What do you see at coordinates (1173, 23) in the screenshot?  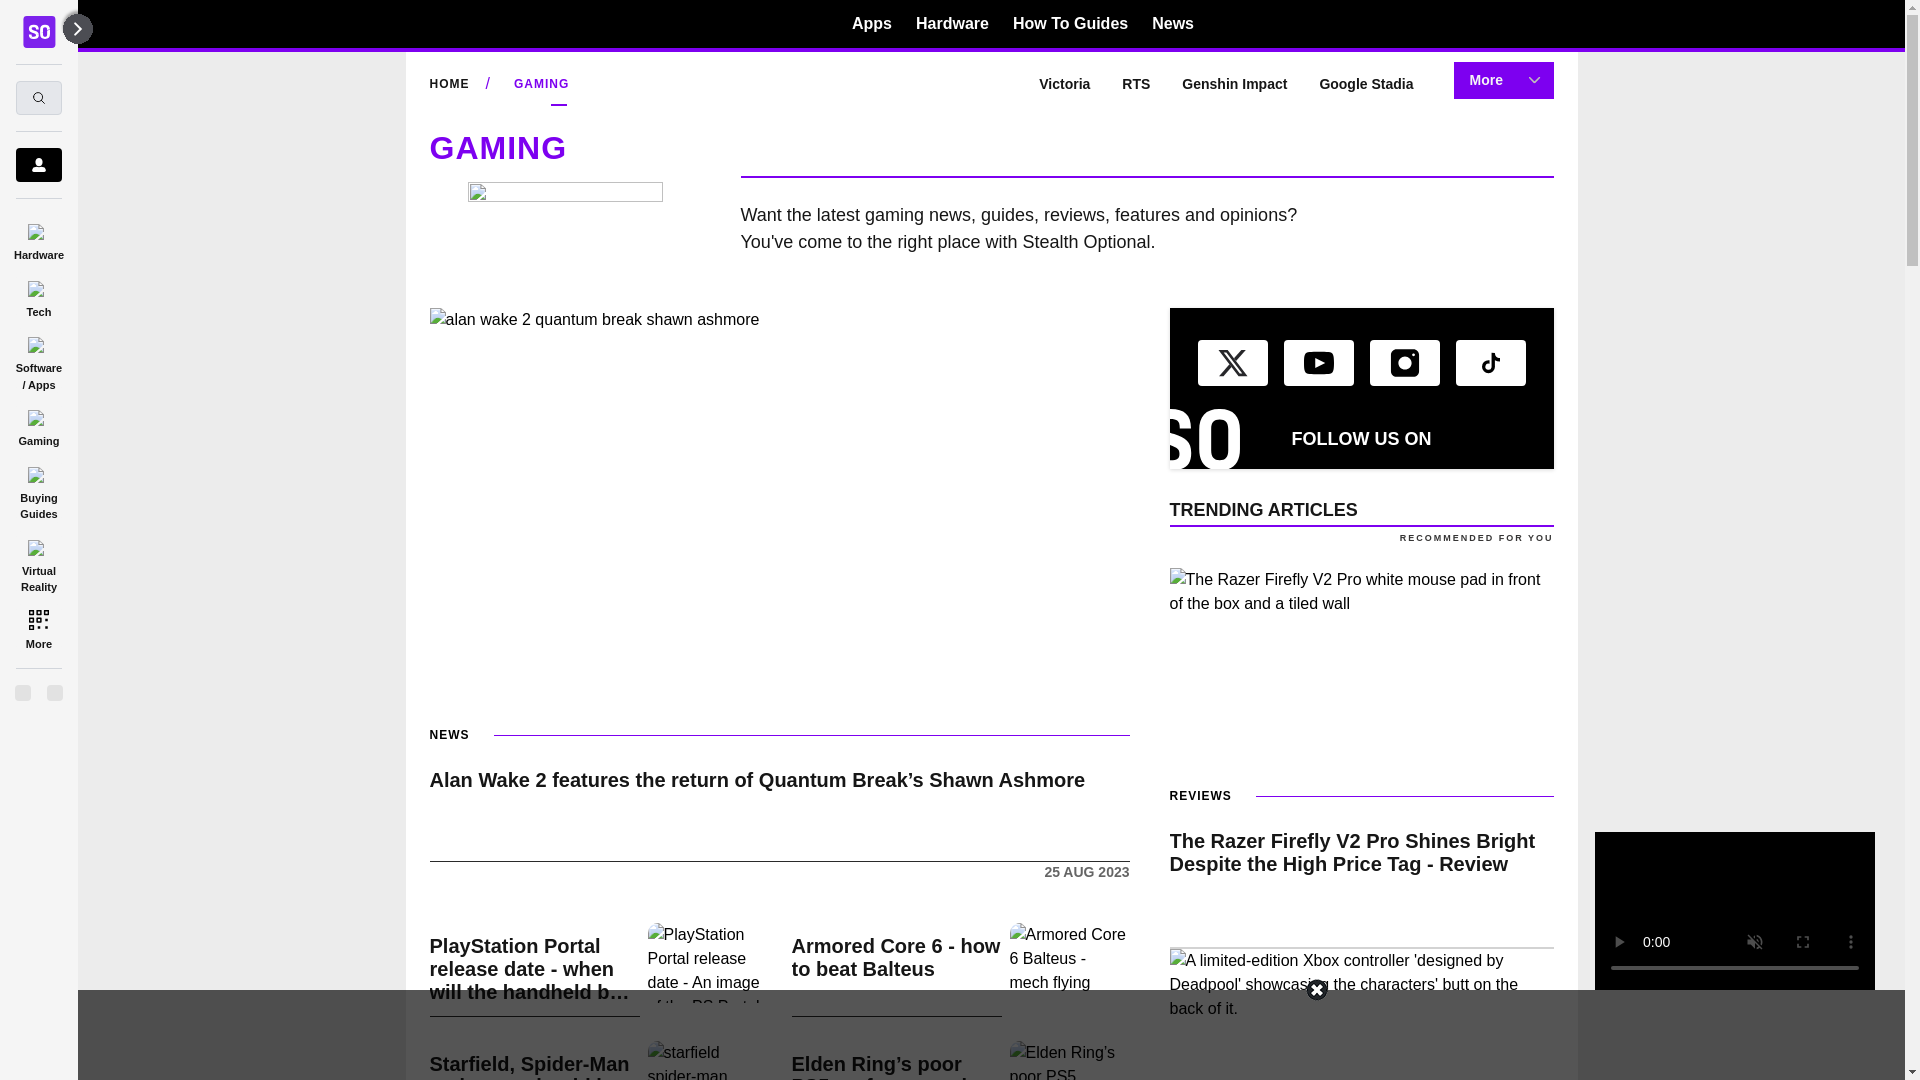 I see `News` at bounding box center [1173, 23].